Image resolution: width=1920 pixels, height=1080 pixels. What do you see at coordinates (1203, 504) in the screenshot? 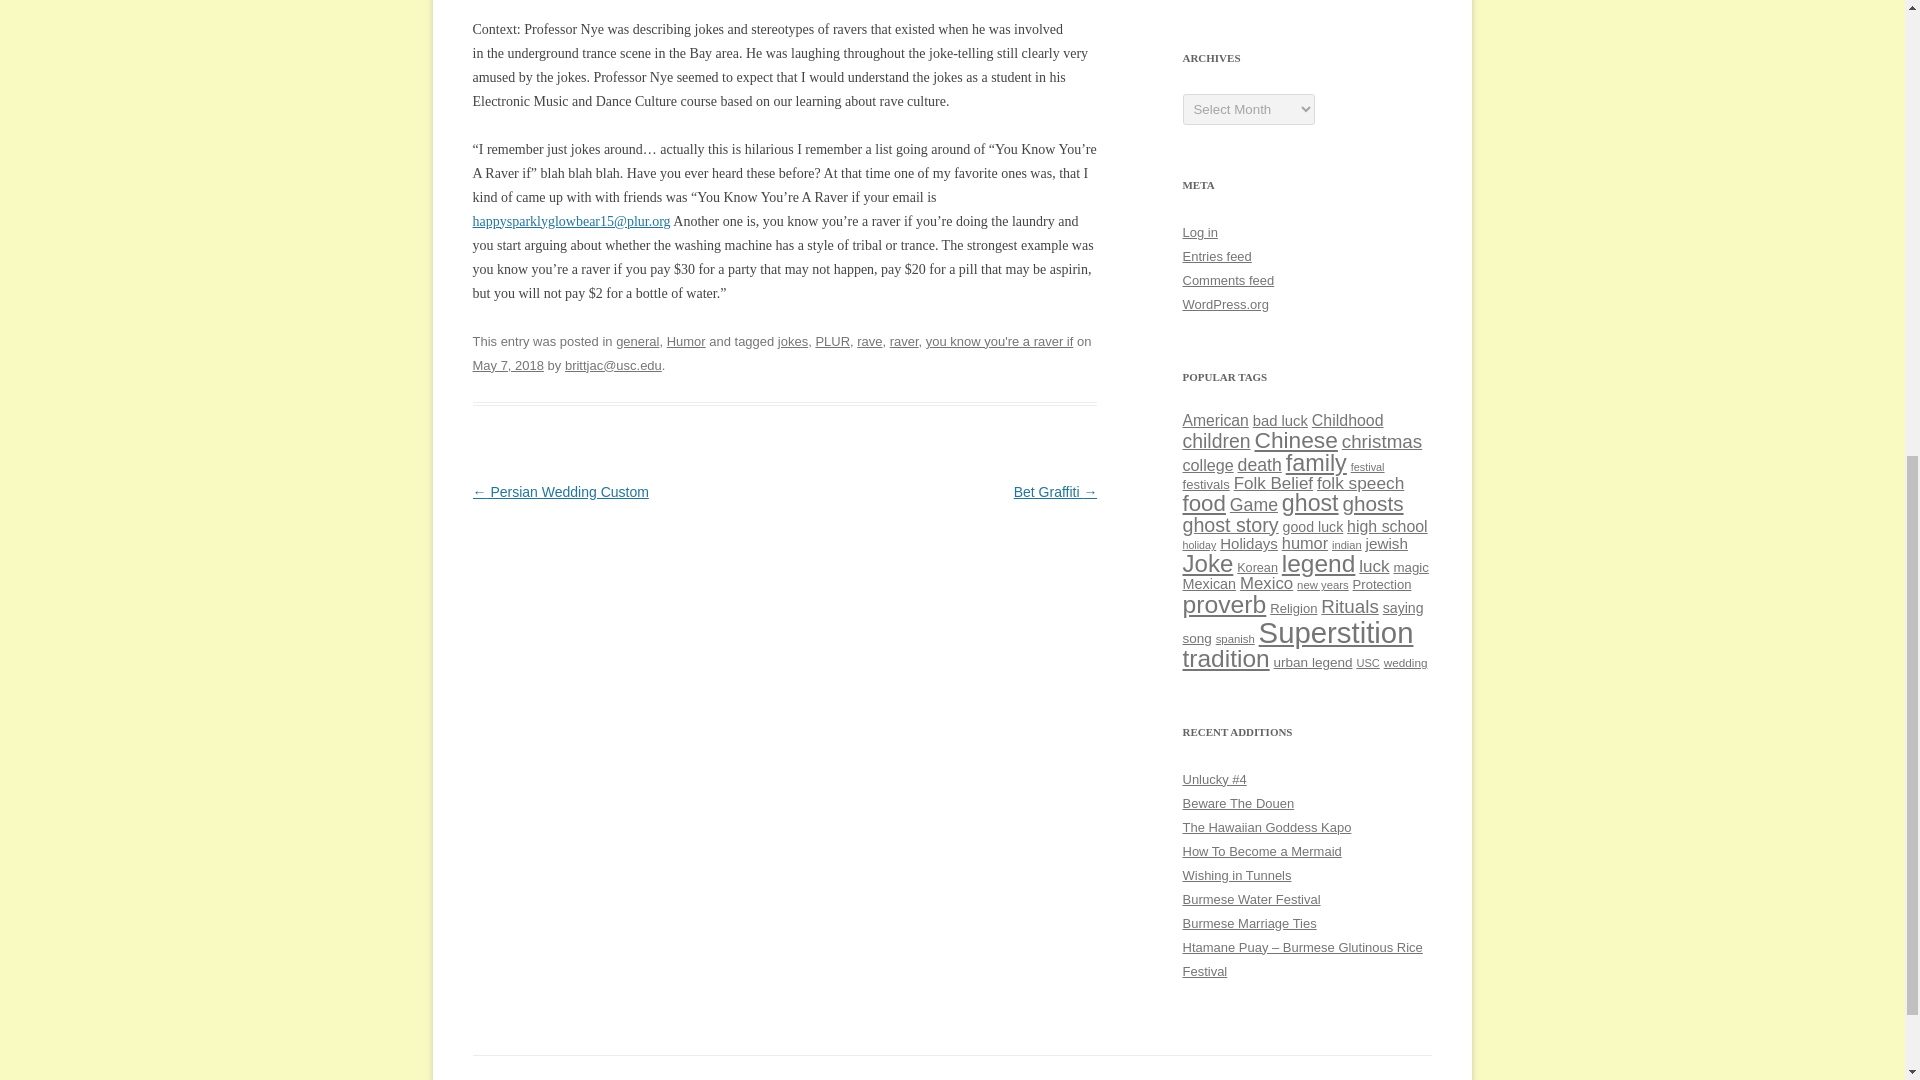
I see `food` at bounding box center [1203, 504].